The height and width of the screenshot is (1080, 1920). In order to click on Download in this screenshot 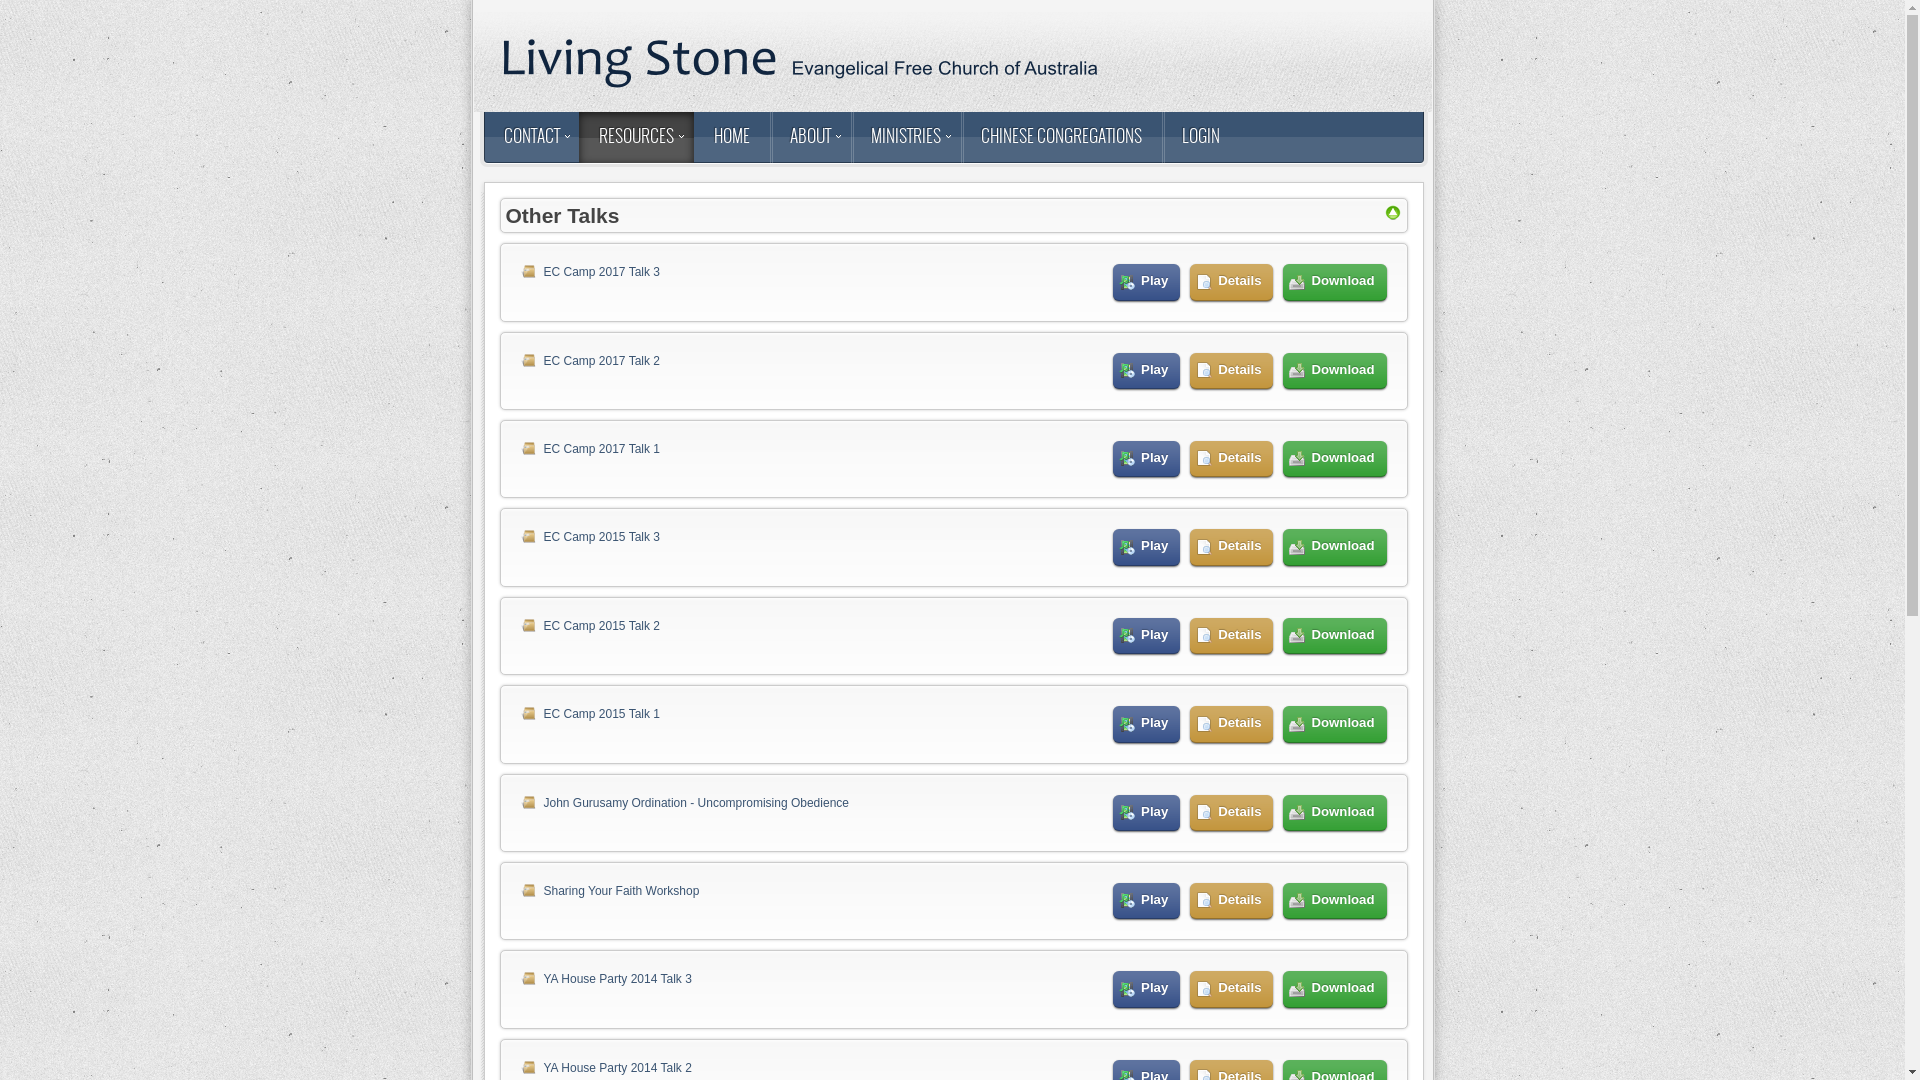, I will do `click(1334, 813)`.